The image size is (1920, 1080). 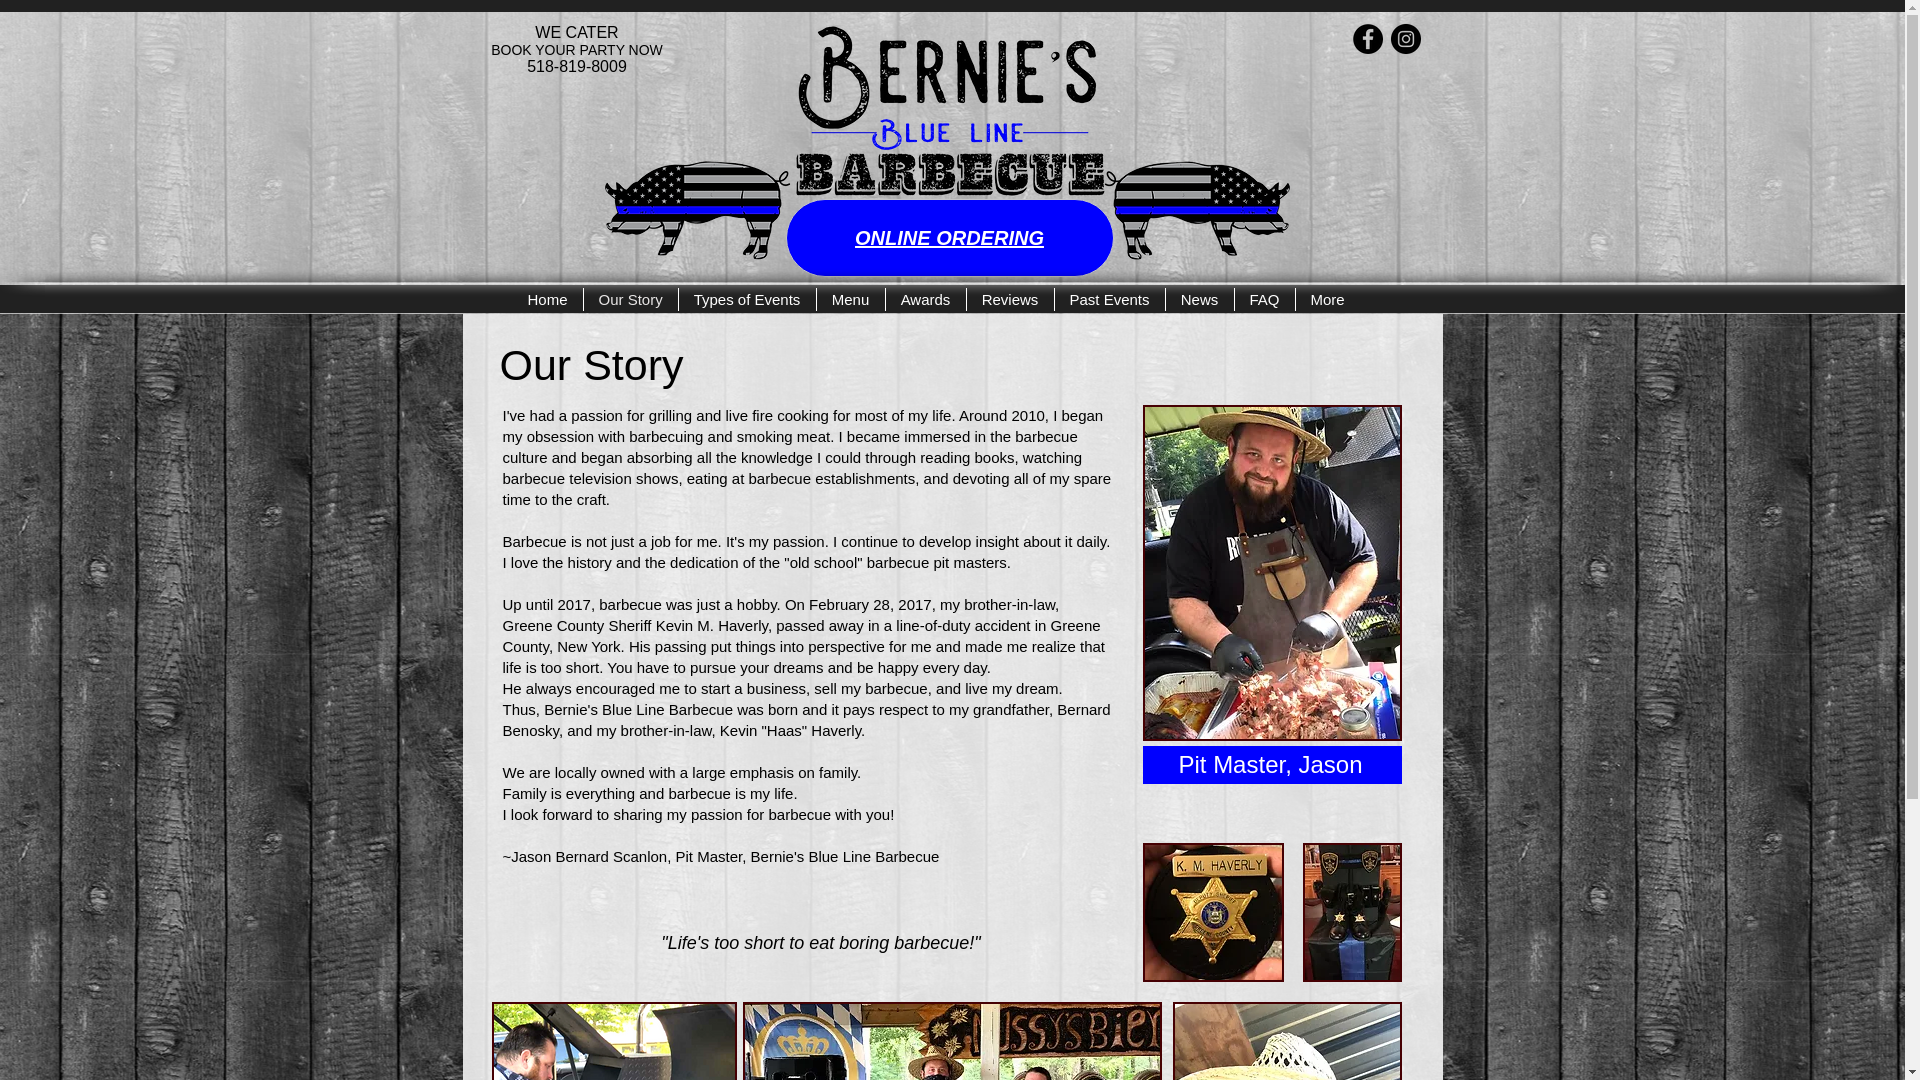 I want to click on News, so click(x=1200, y=300).